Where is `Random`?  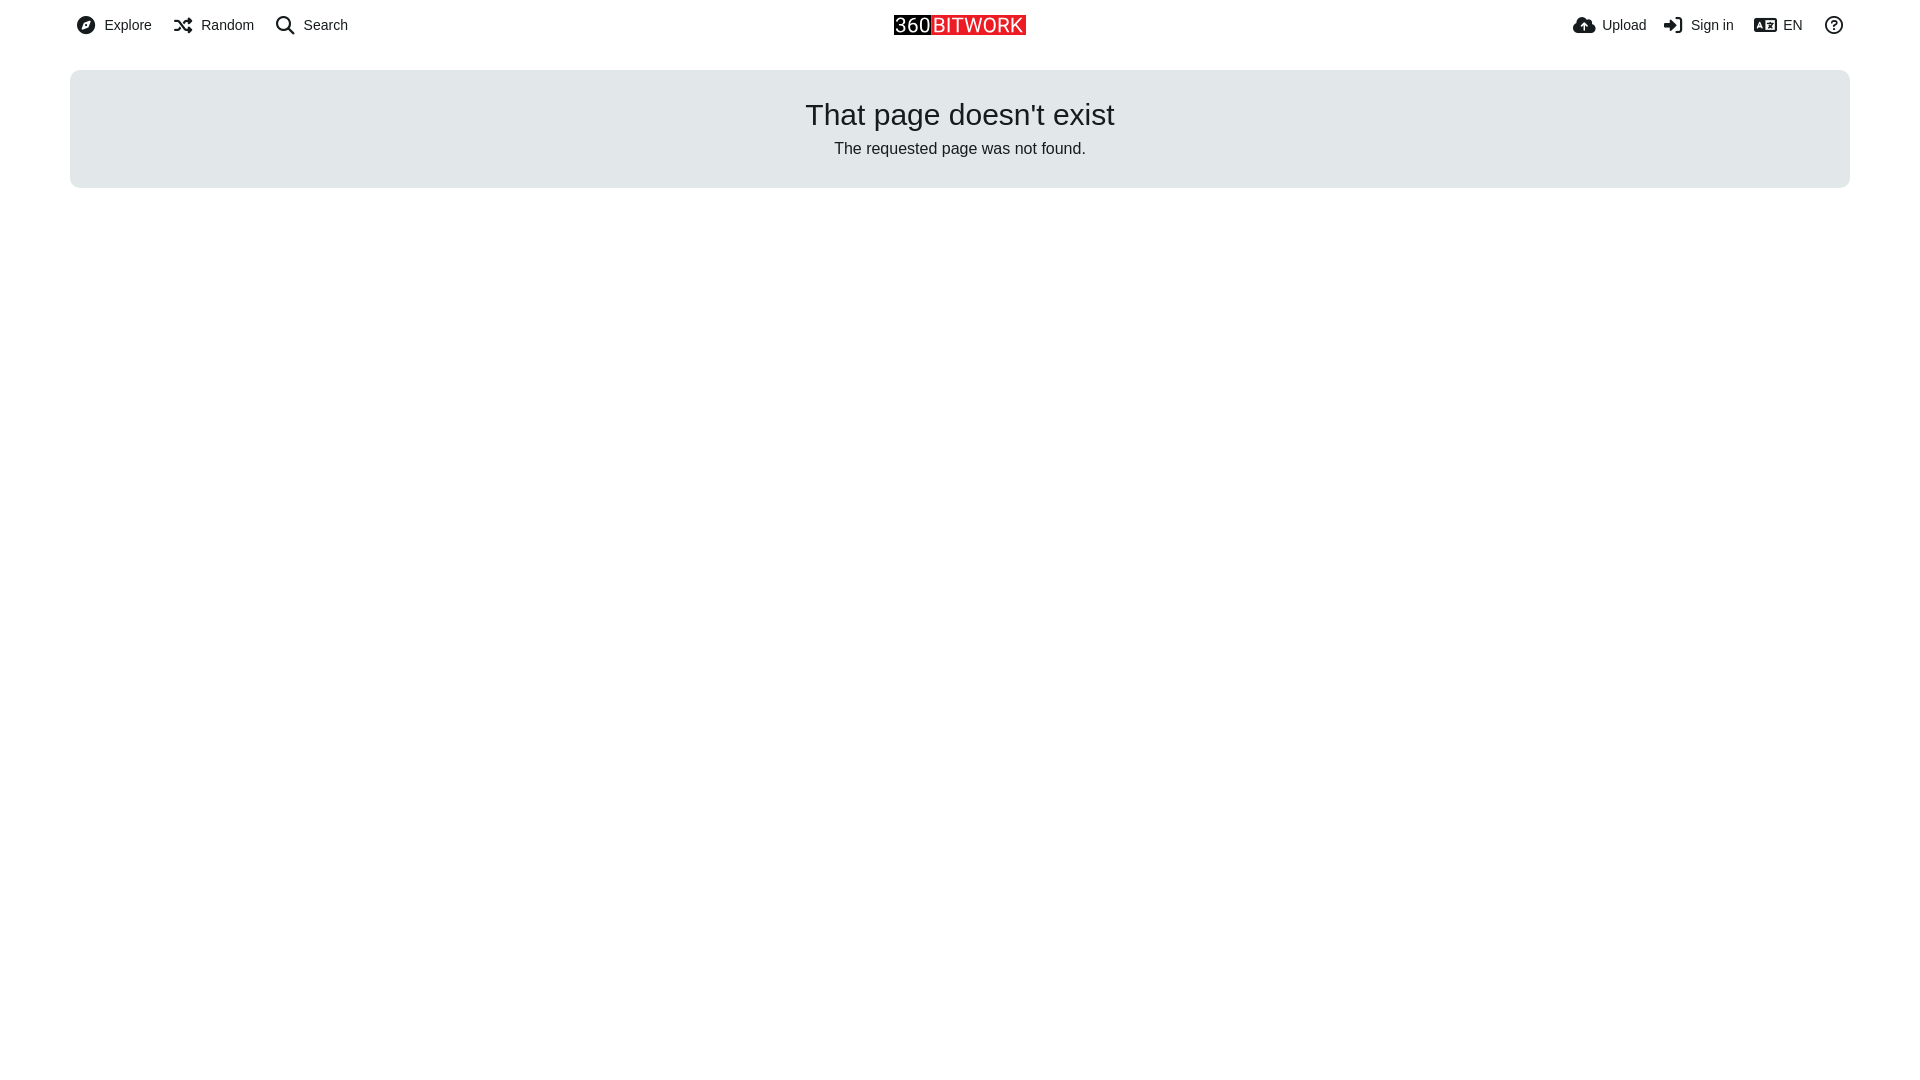
Random is located at coordinates (213, 25).